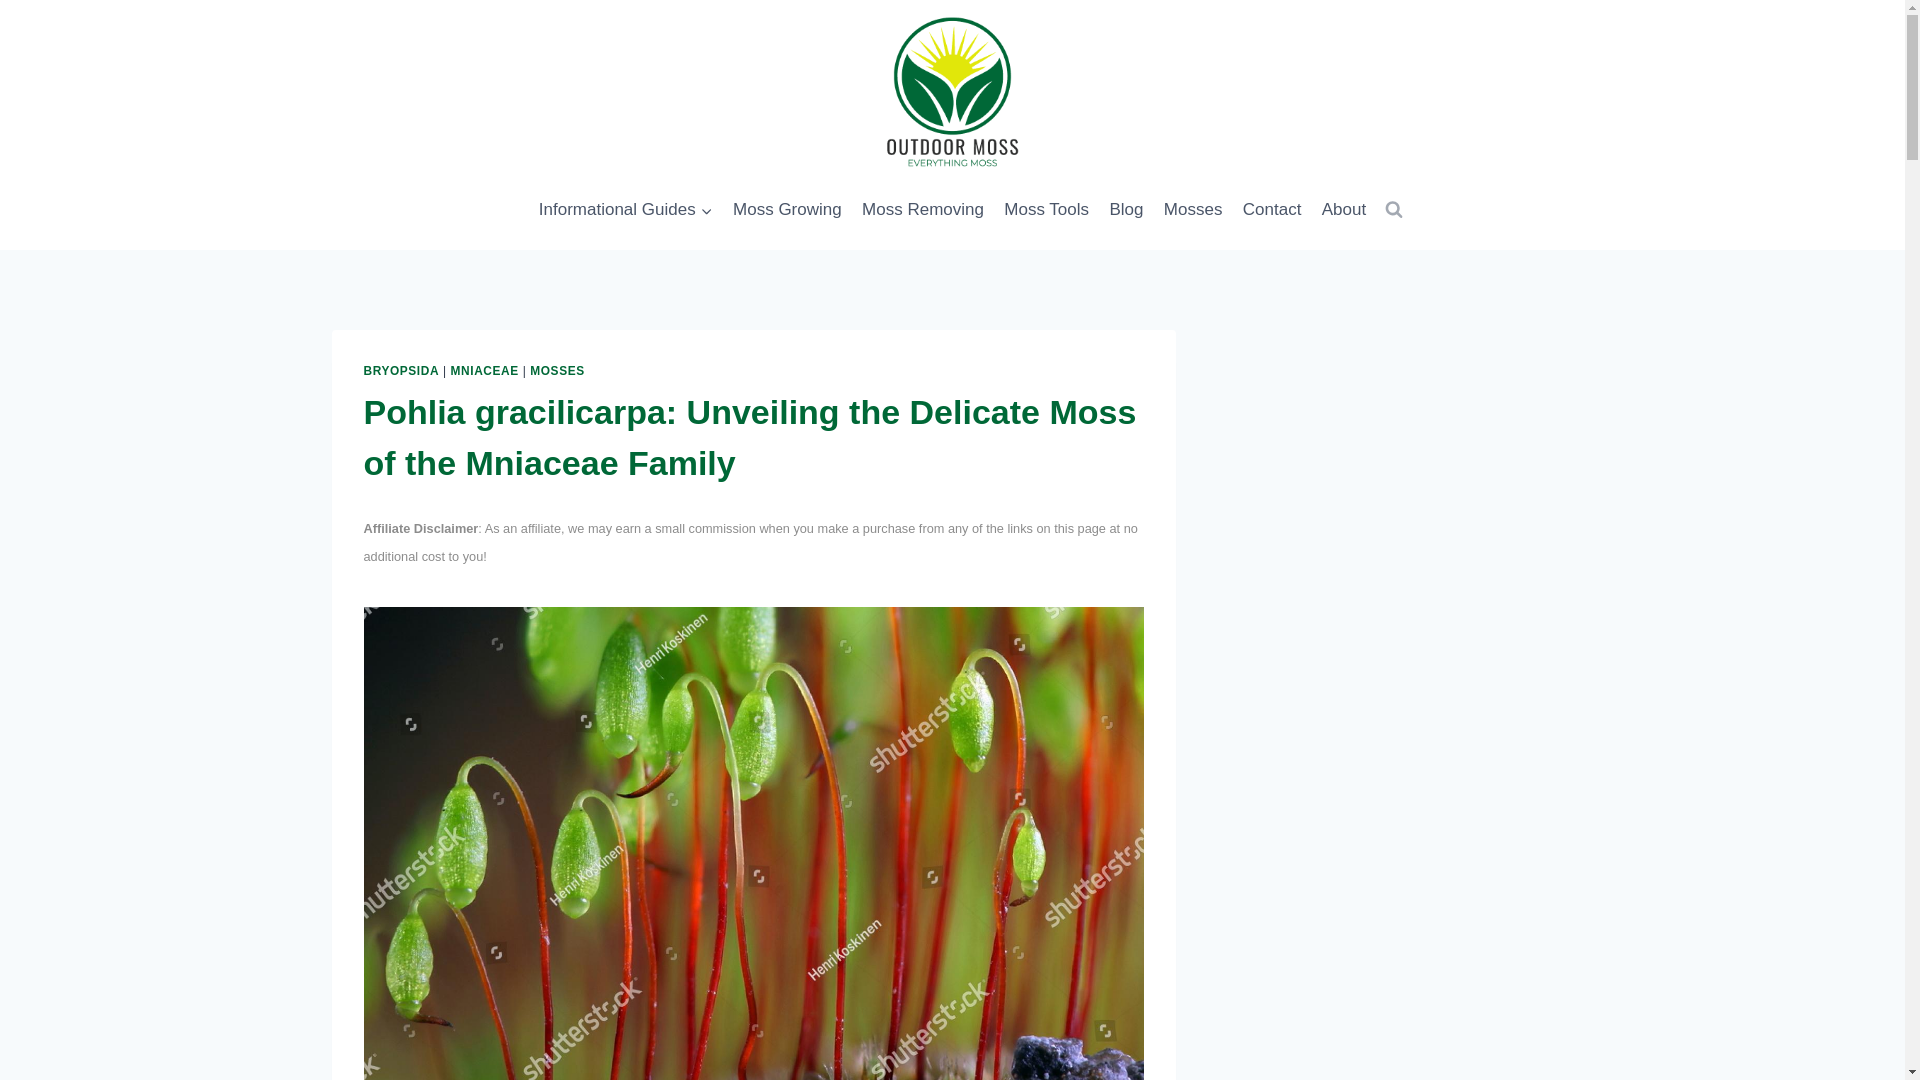 The image size is (1920, 1080). What do you see at coordinates (788, 210) in the screenshot?
I see `Moss Growing` at bounding box center [788, 210].